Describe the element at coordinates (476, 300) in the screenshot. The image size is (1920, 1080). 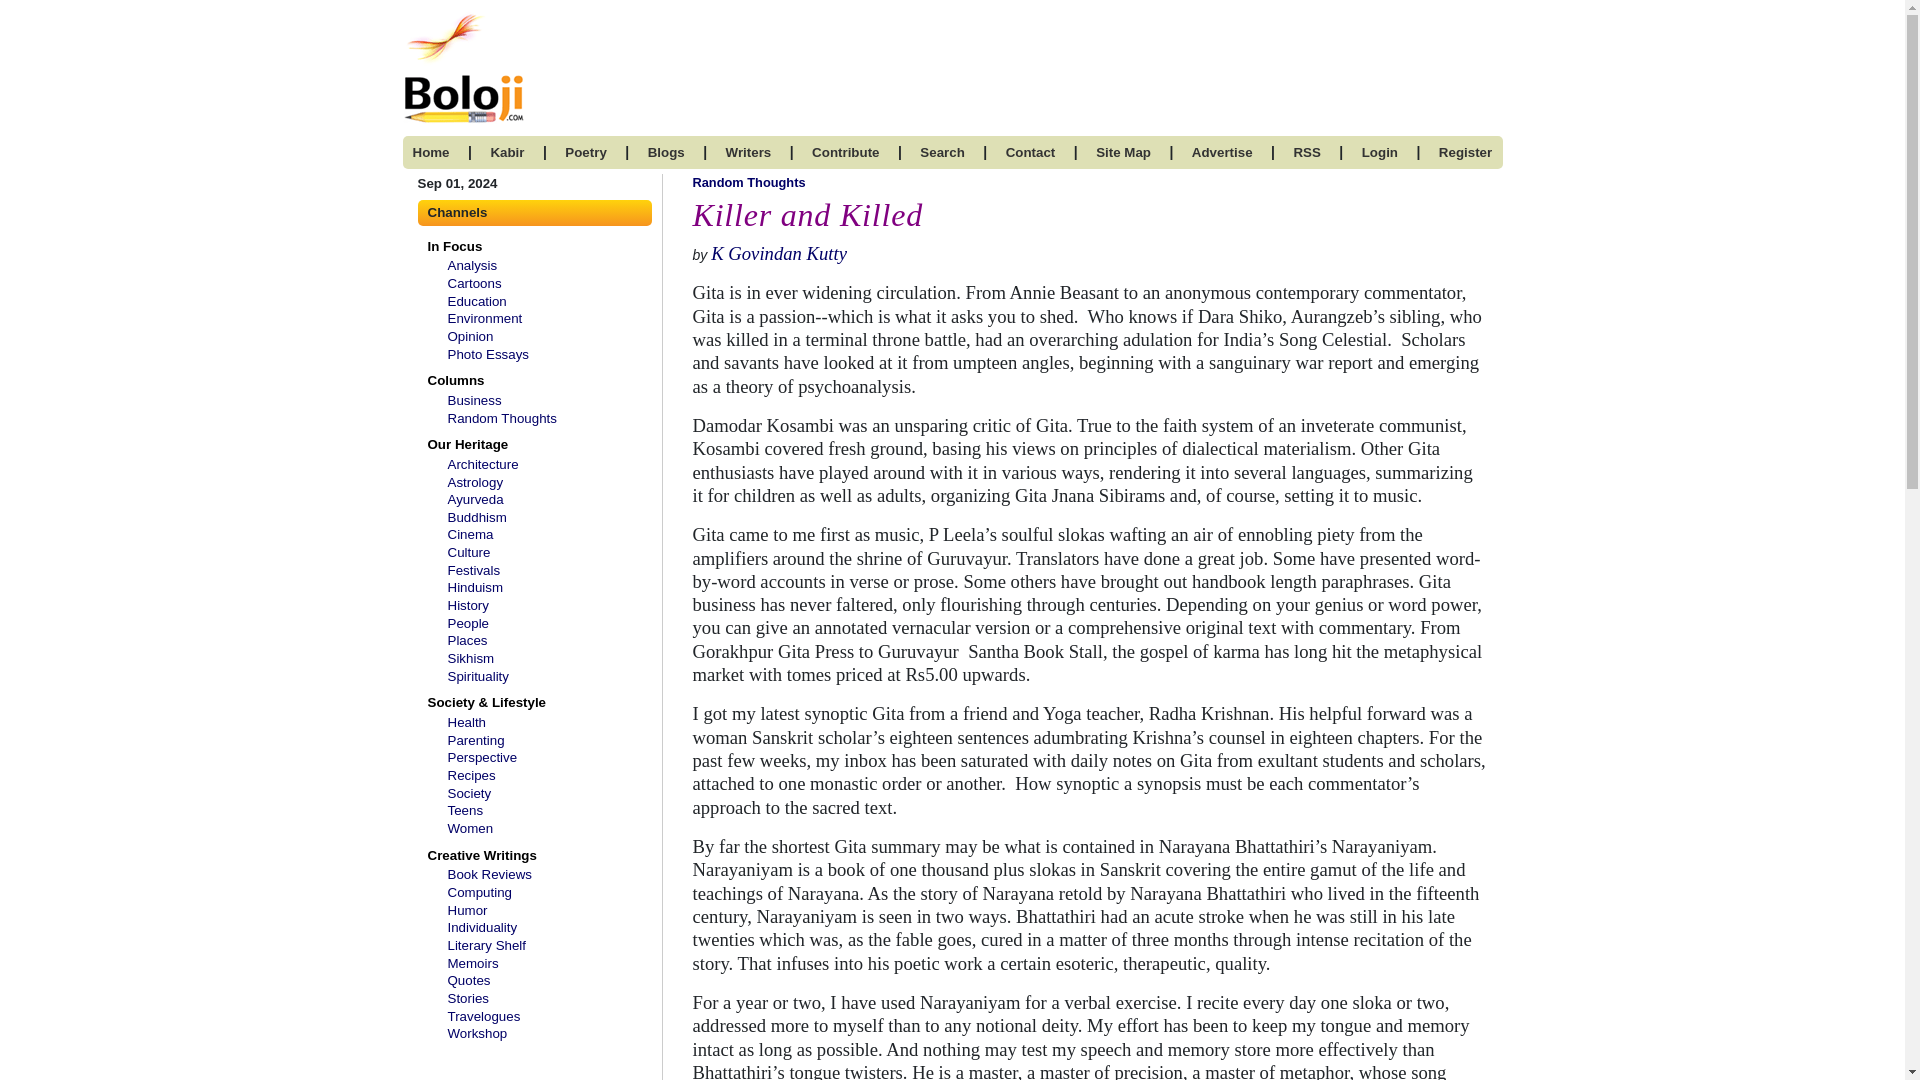
I see `Education` at that location.